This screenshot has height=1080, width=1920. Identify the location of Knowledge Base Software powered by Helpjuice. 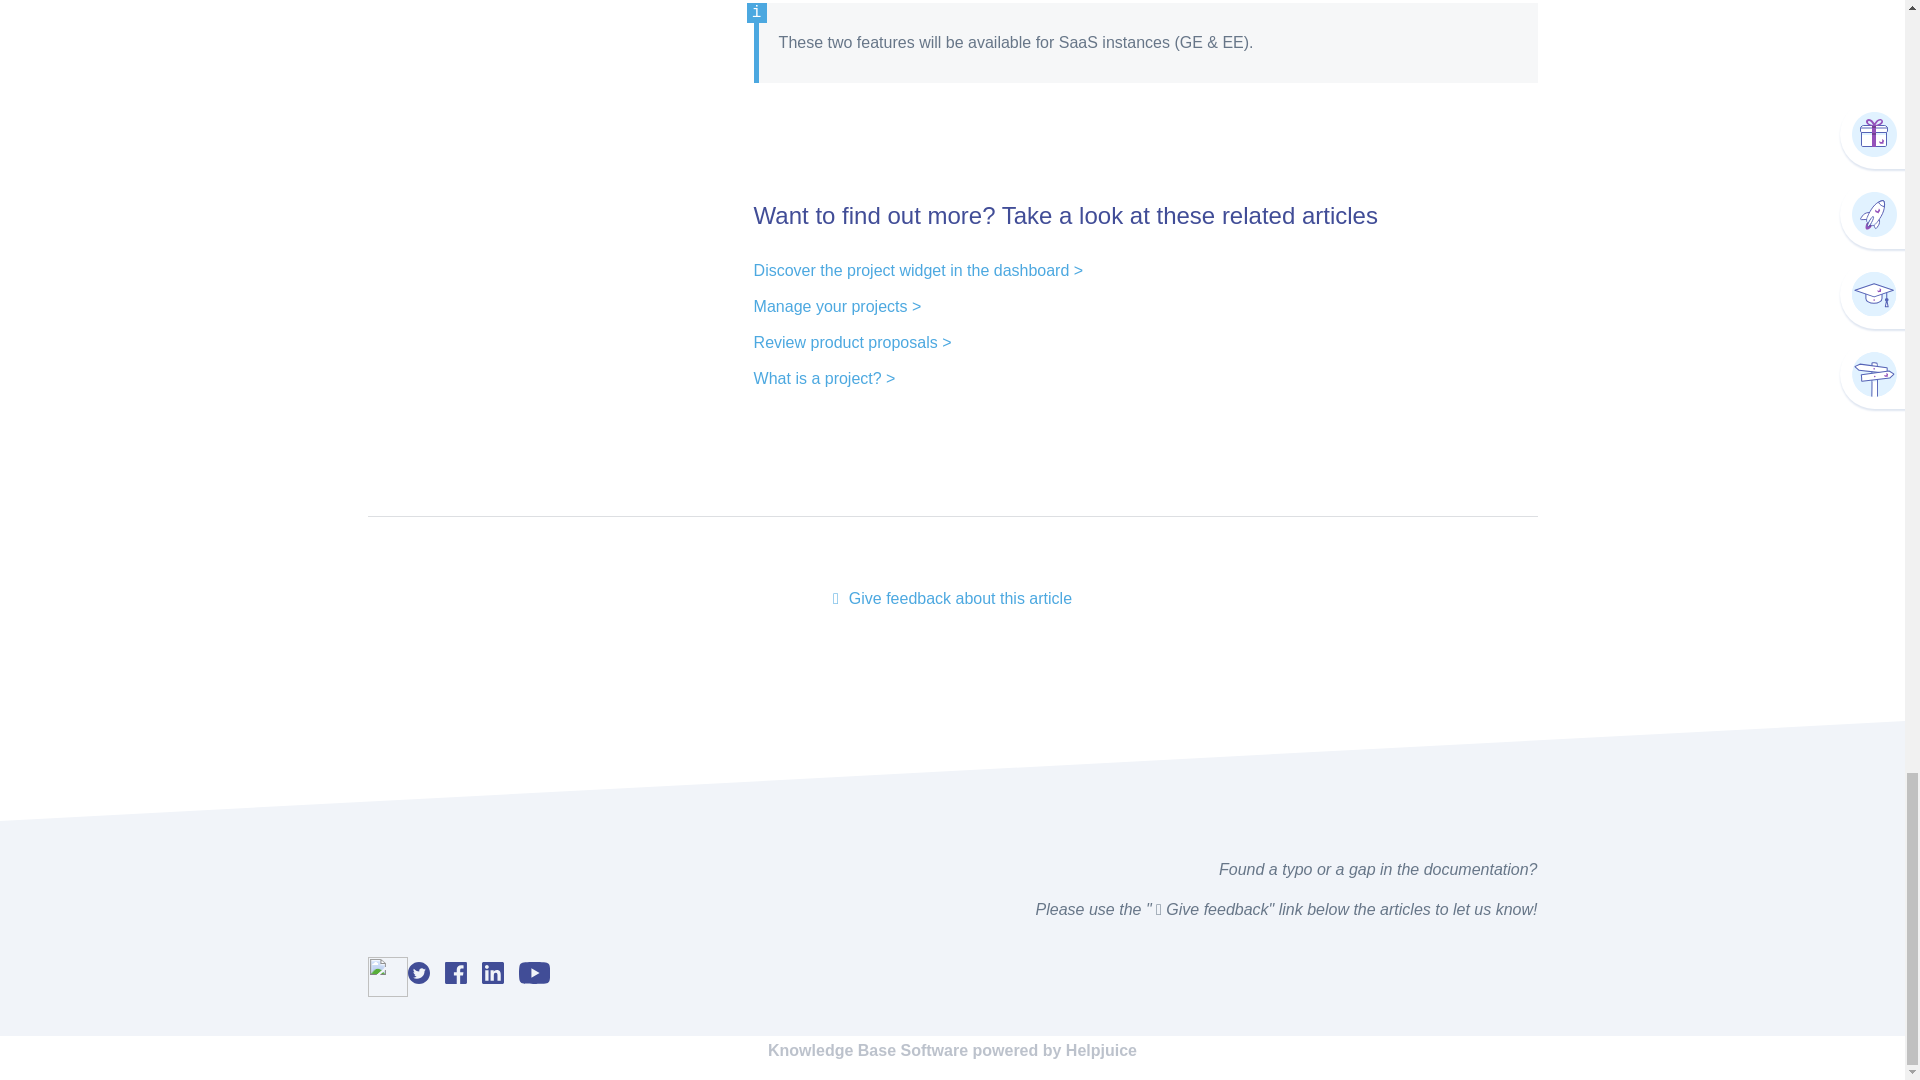
(952, 1050).